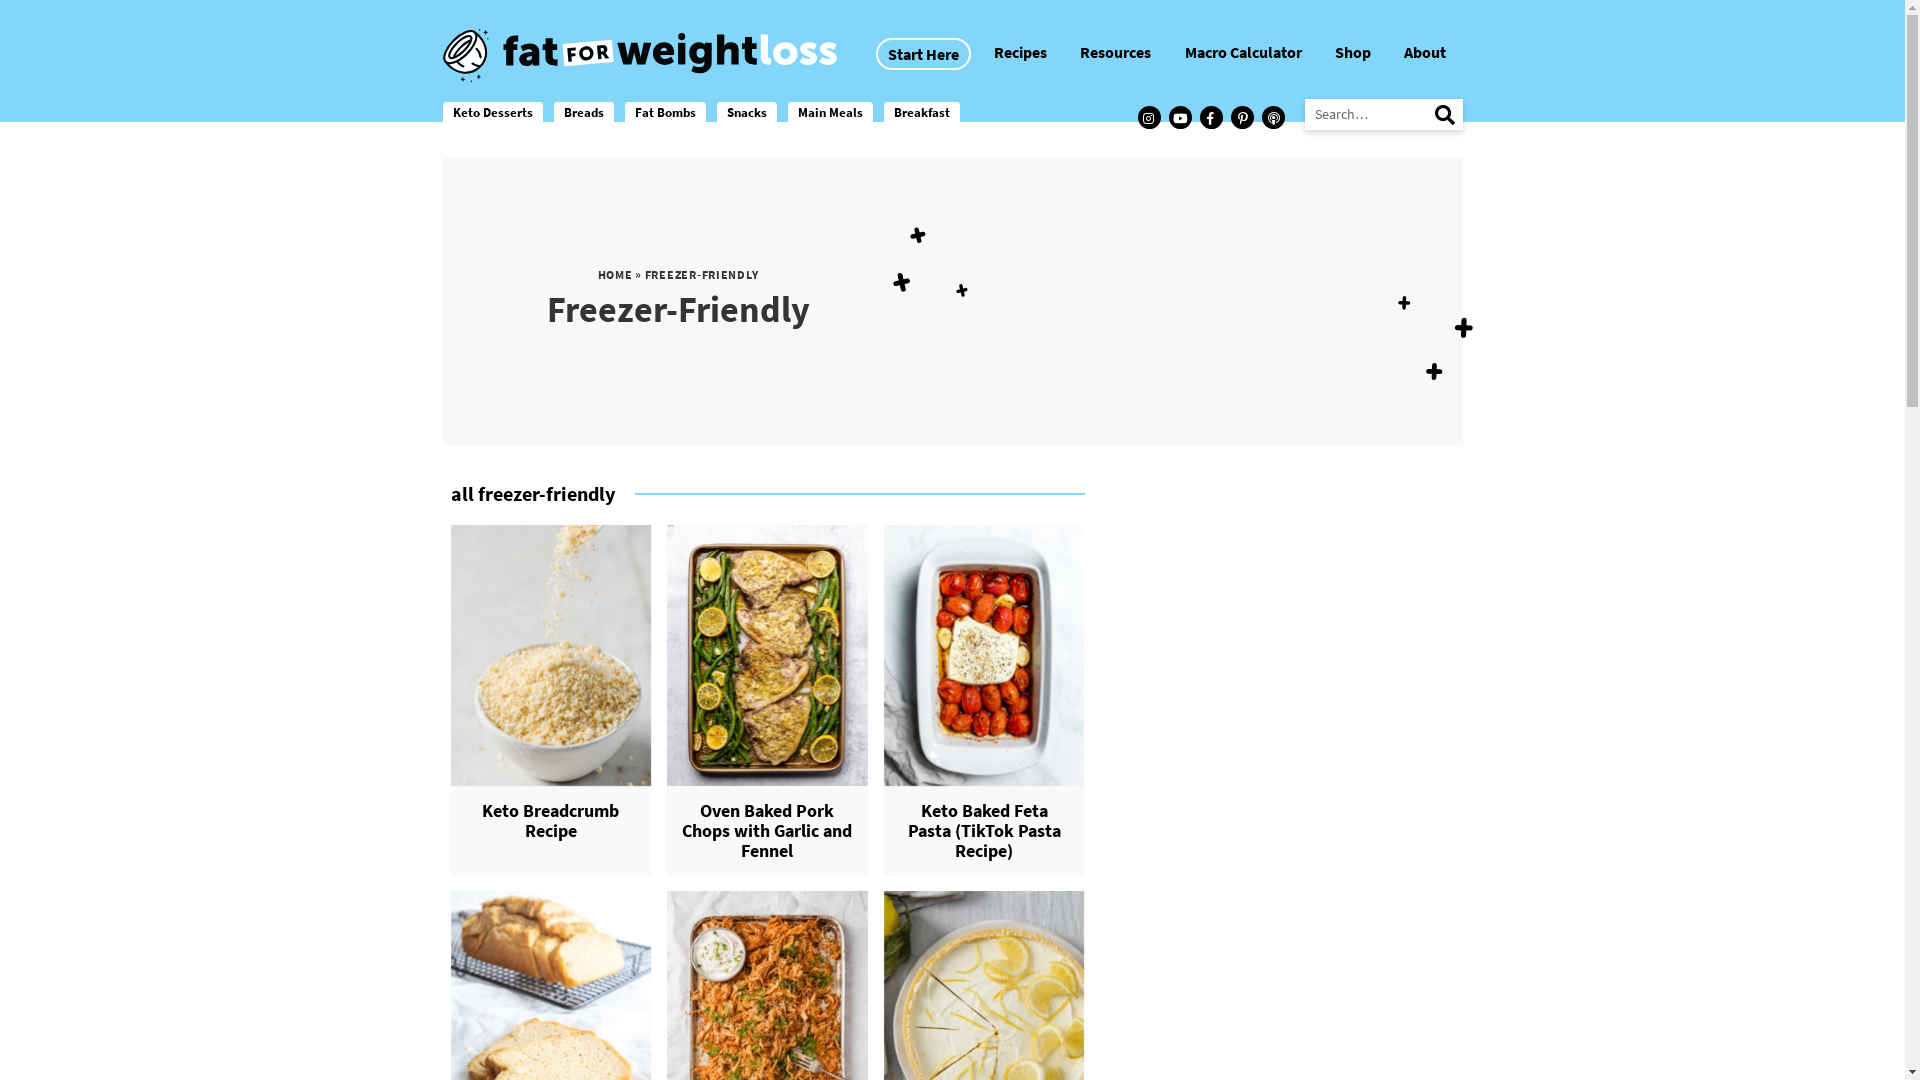 The height and width of the screenshot is (1080, 1920). Describe the element at coordinates (1438, 114) in the screenshot. I see `Search` at that location.